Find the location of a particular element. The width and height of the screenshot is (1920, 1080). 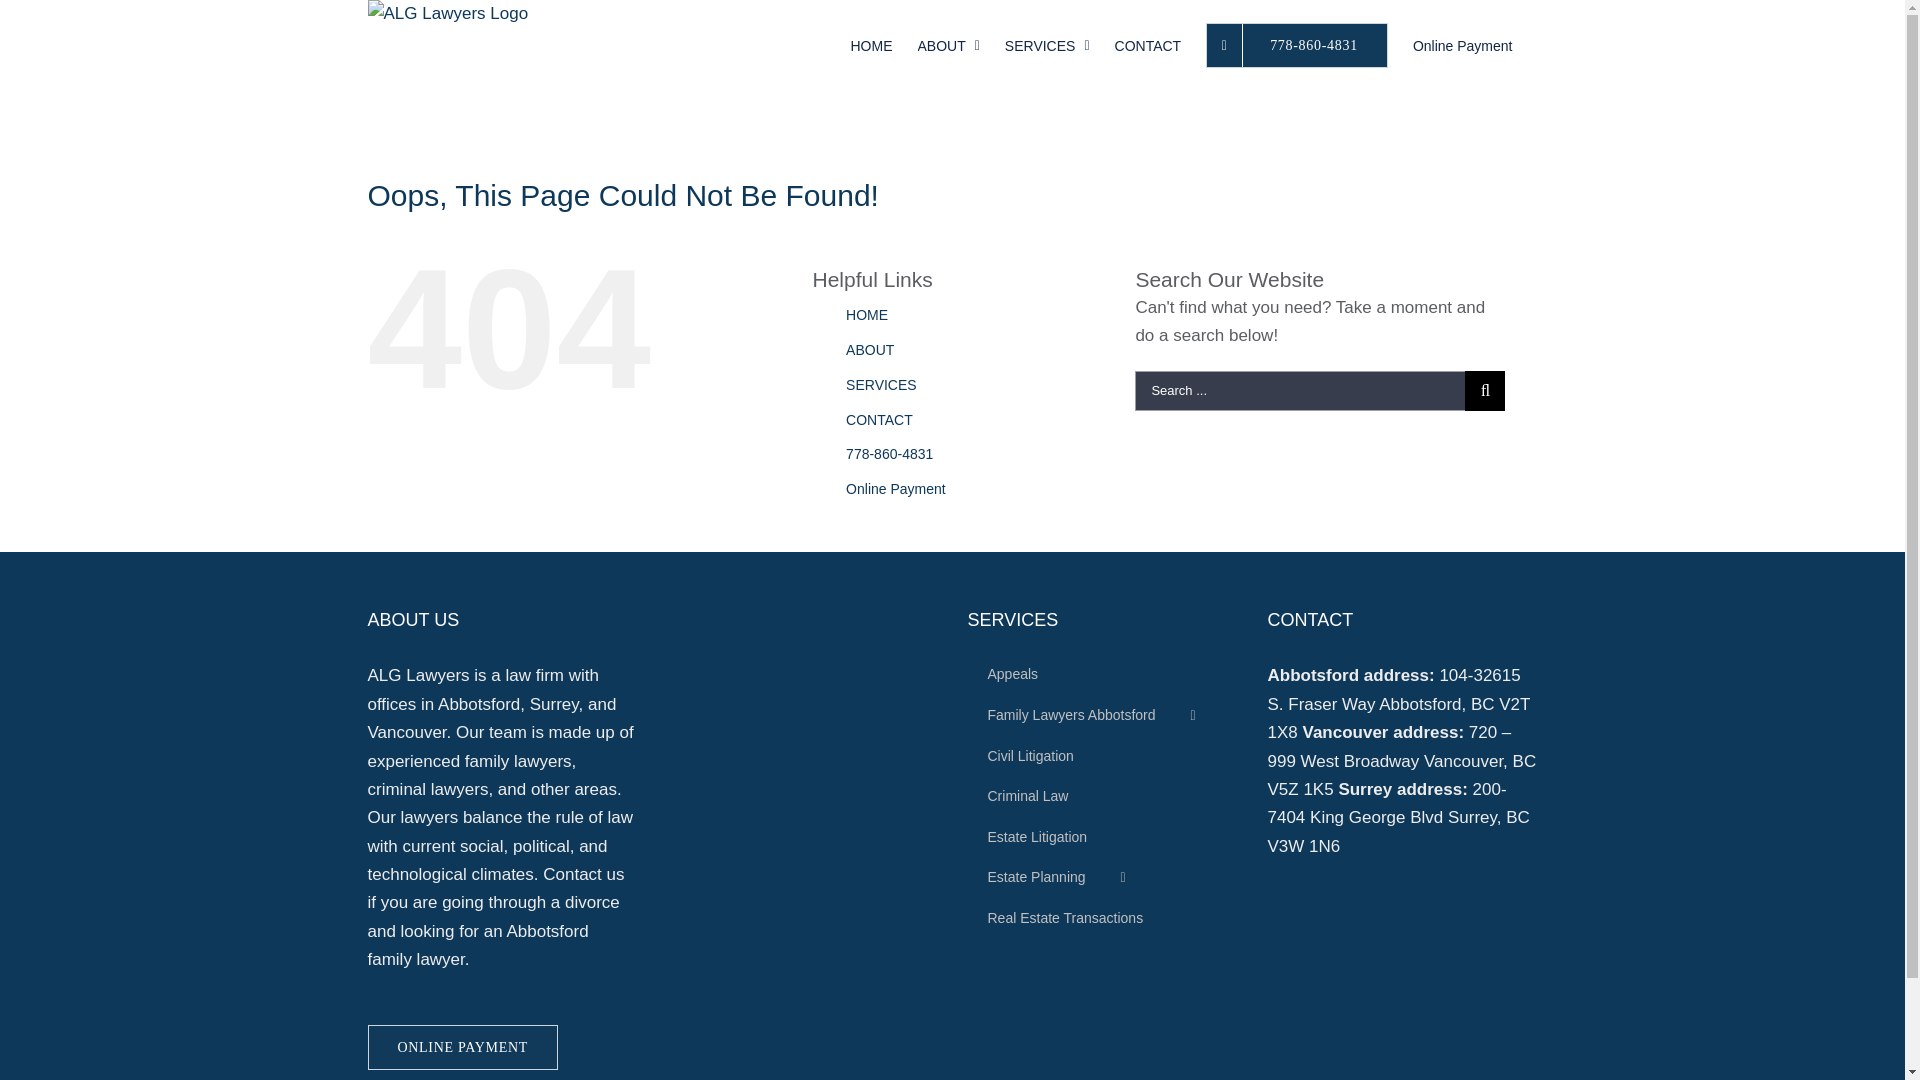

ABOUT is located at coordinates (870, 350).